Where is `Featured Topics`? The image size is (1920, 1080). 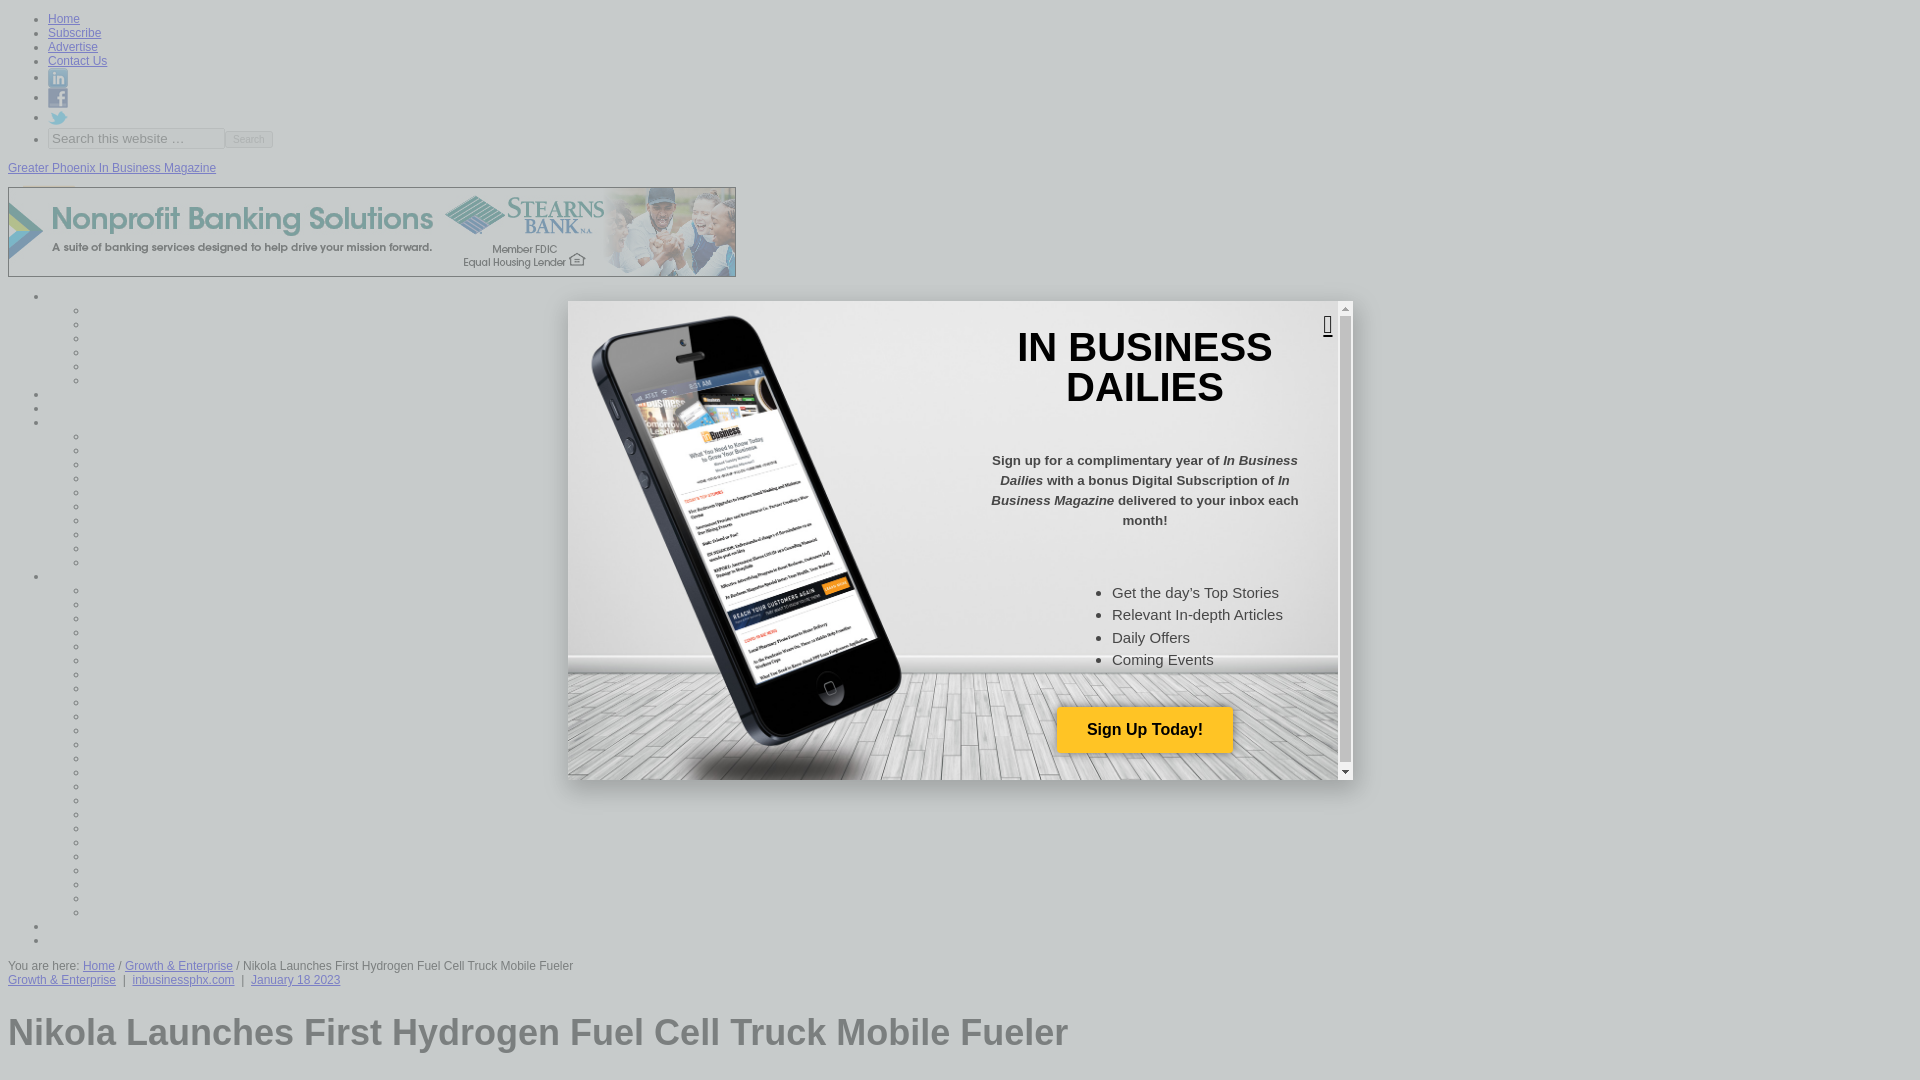
Featured Topics is located at coordinates (120, 422).